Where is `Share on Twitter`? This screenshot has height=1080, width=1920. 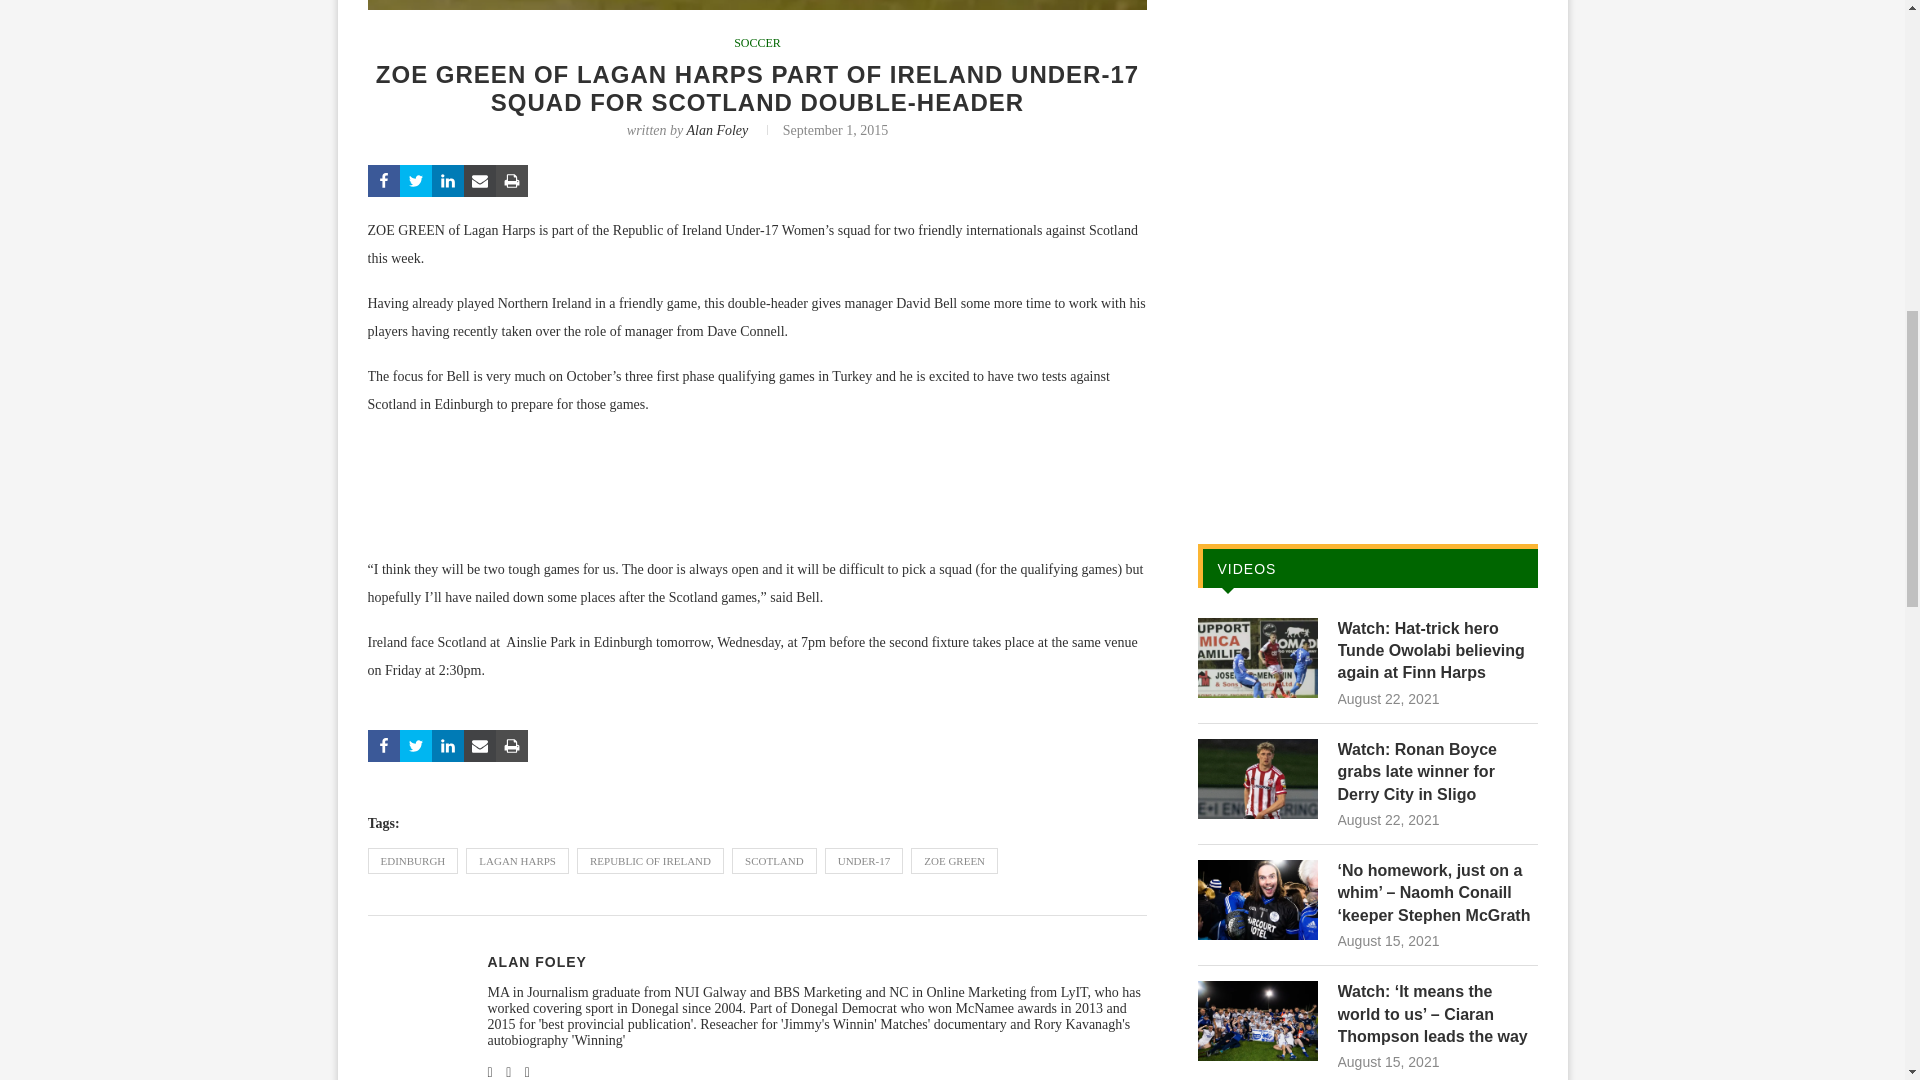
Share on Twitter is located at coordinates (416, 180).